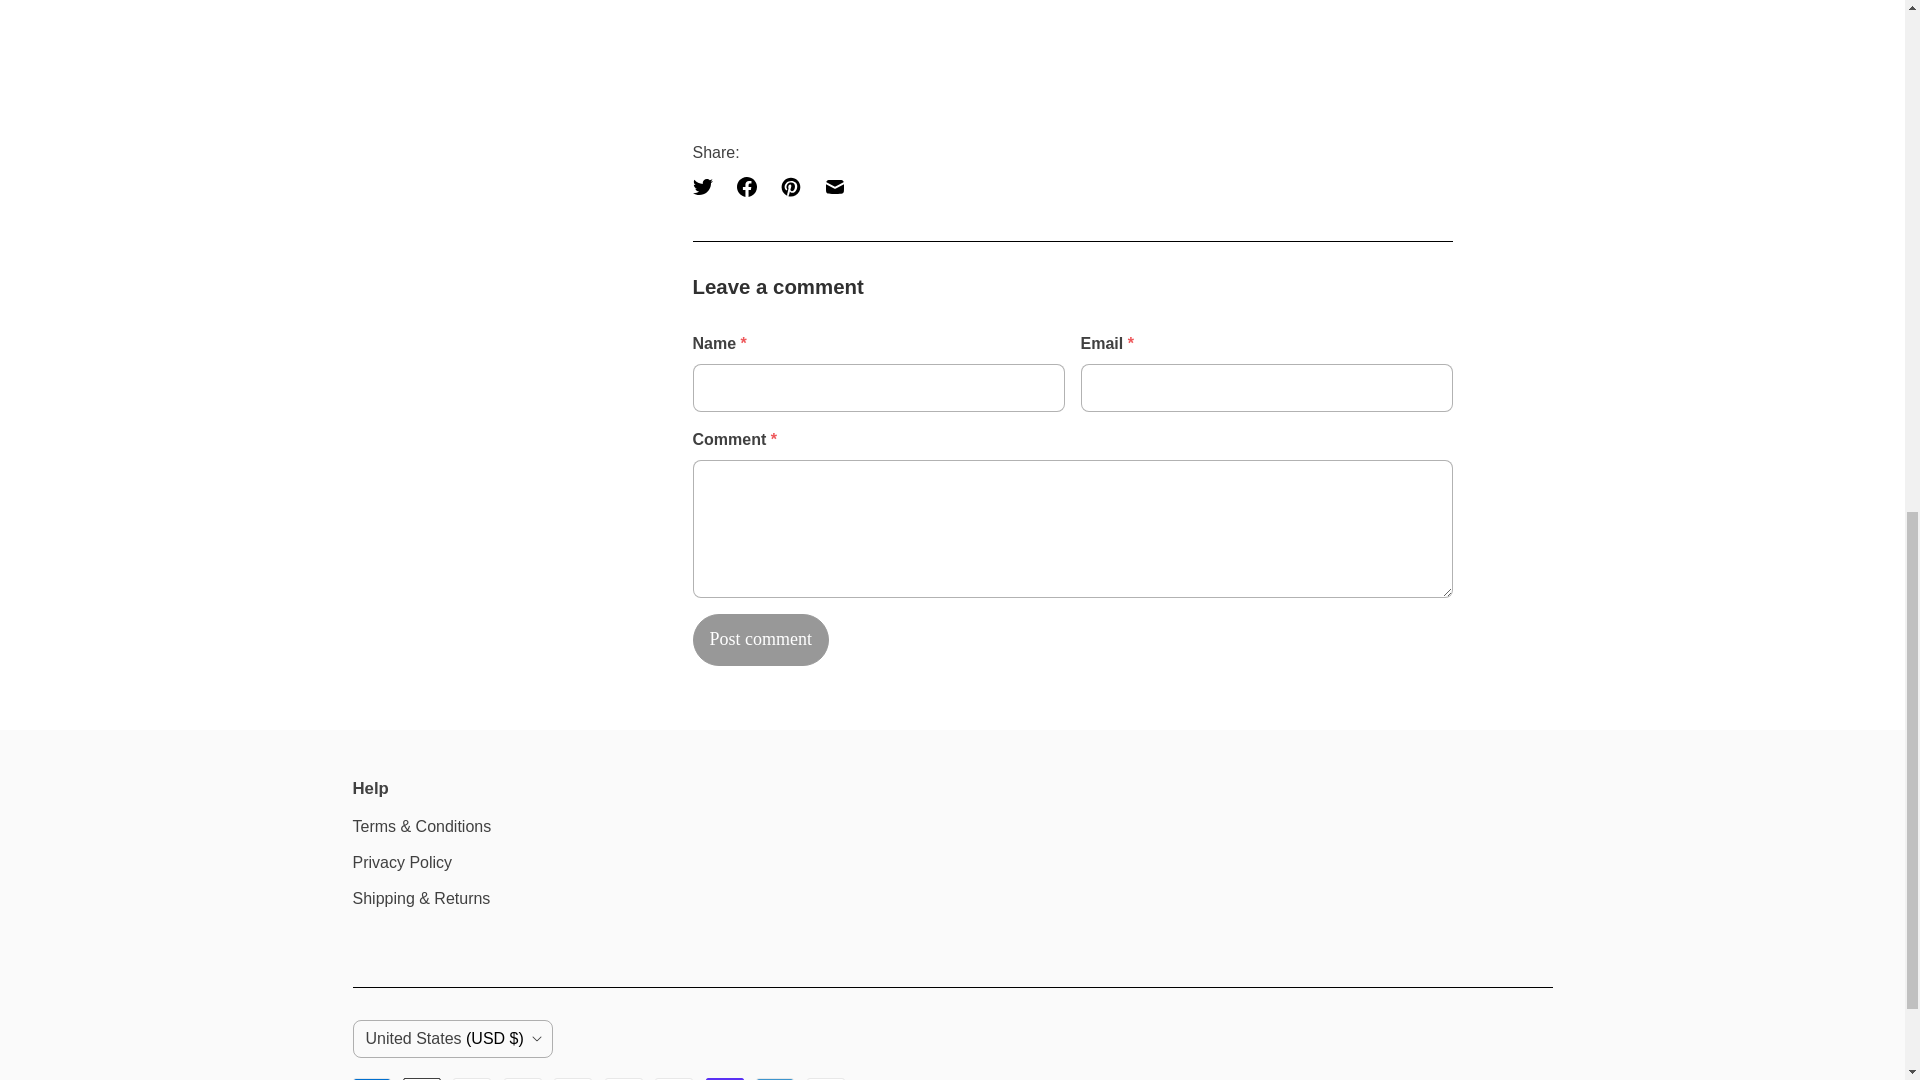  What do you see at coordinates (572, 1078) in the screenshot?
I see `Meta Pay` at bounding box center [572, 1078].